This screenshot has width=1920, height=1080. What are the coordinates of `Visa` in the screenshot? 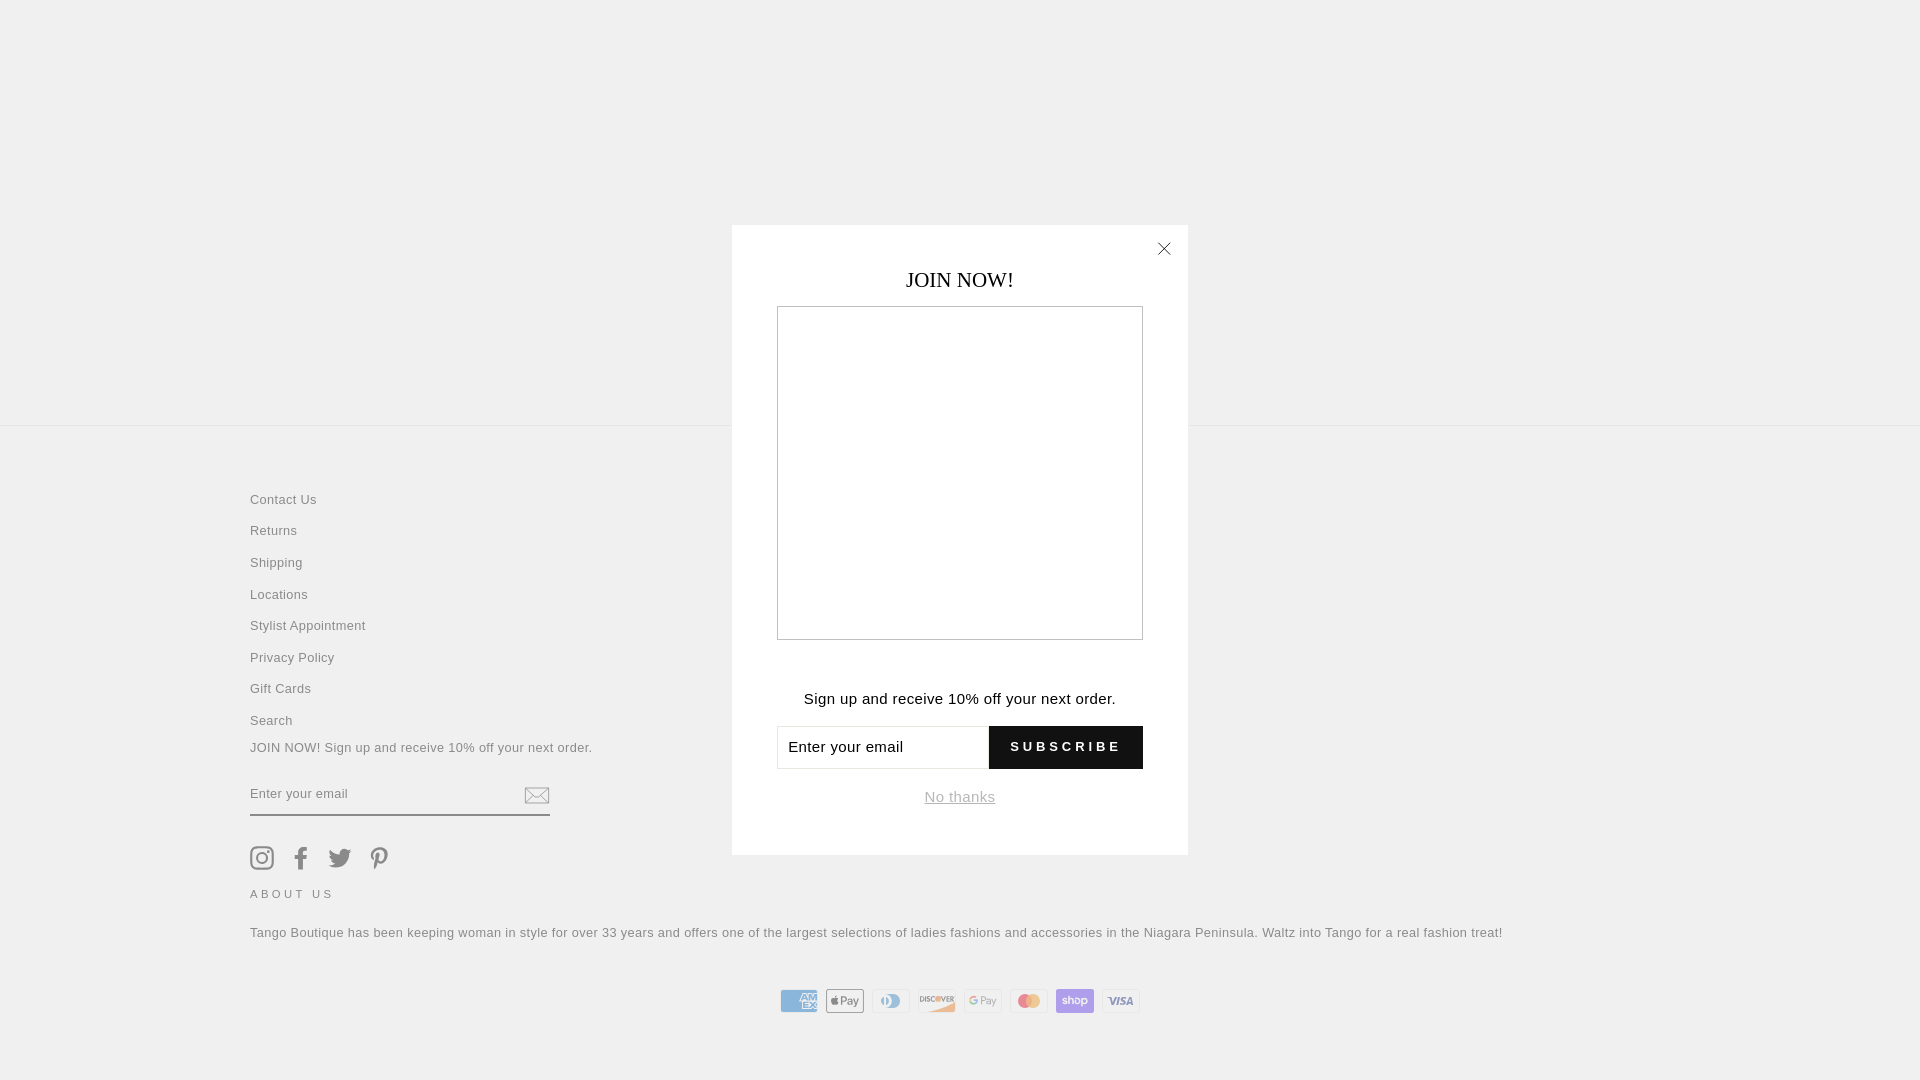 It's located at (1121, 1001).